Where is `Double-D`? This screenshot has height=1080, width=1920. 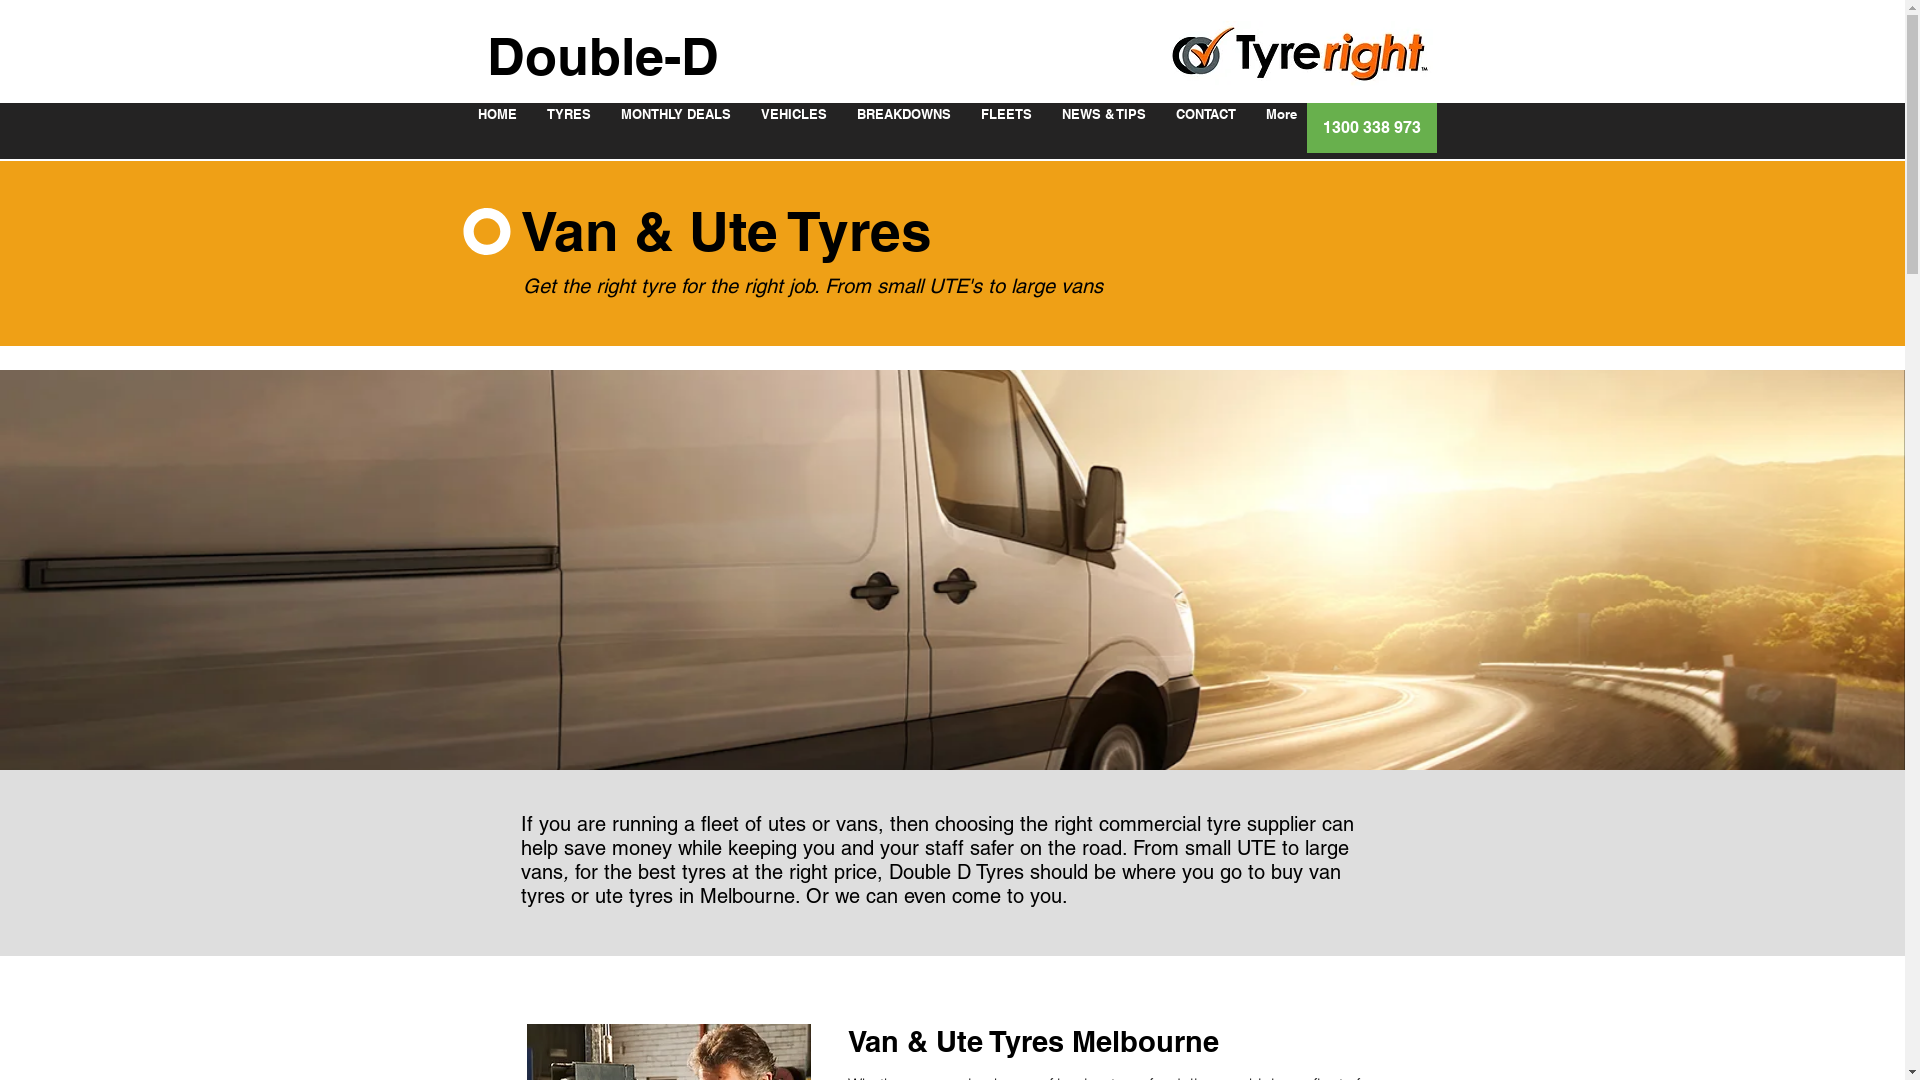 Double-D is located at coordinates (602, 56).